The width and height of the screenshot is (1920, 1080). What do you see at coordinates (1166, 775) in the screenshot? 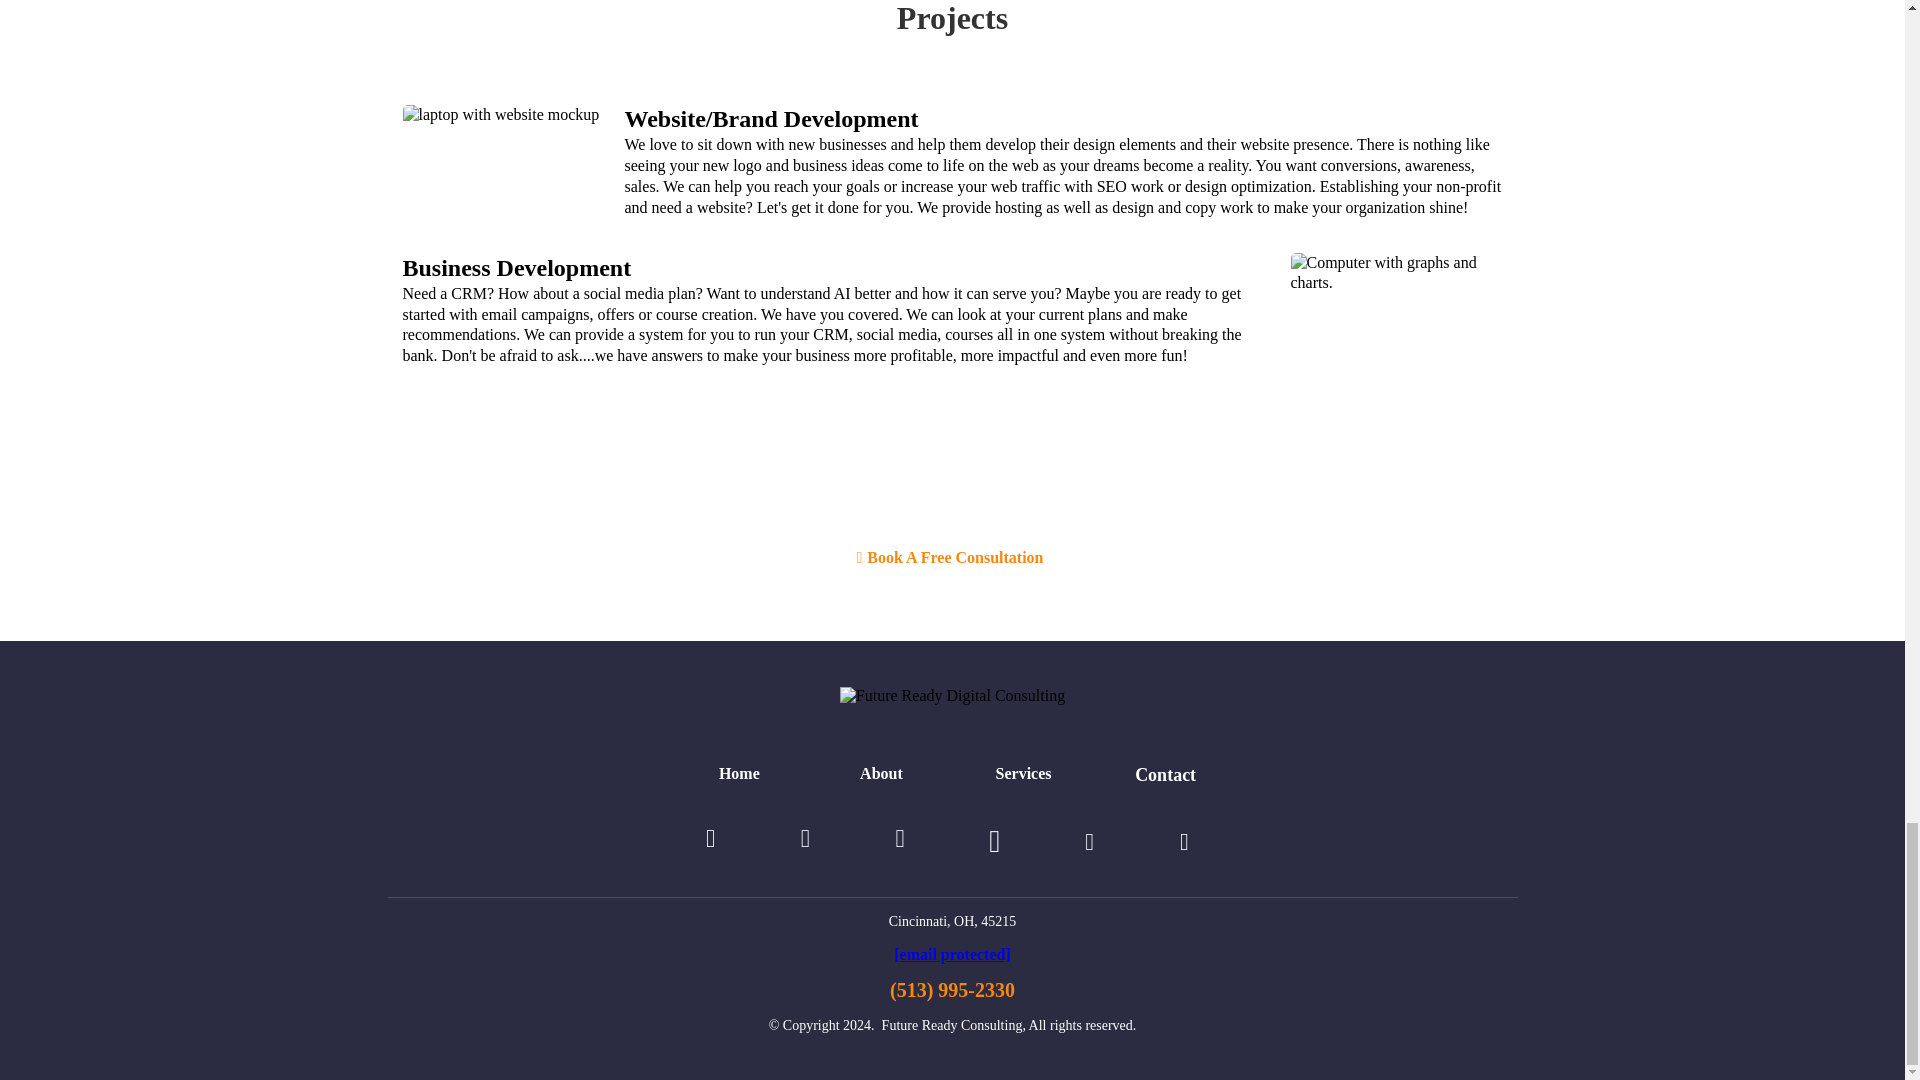
I see `Contact` at bounding box center [1166, 775].